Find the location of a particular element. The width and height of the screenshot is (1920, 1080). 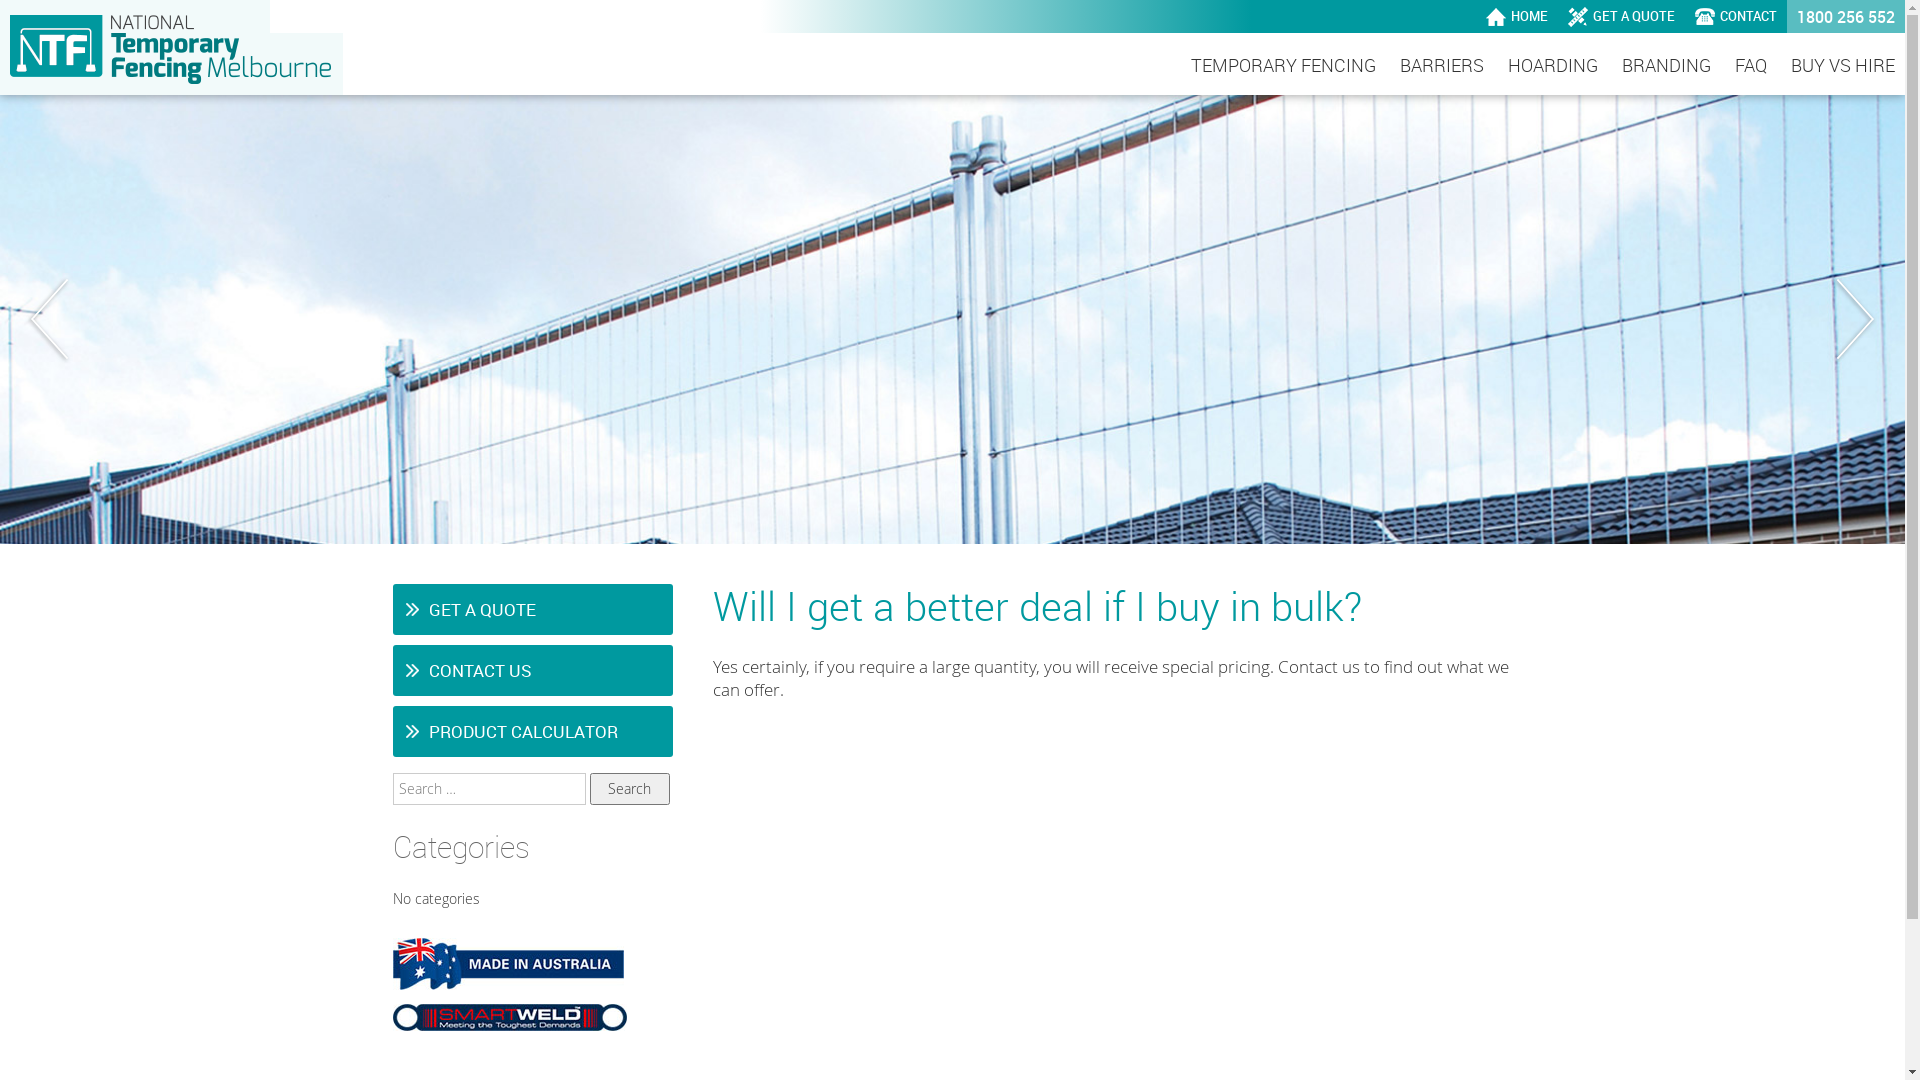

BRANDING is located at coordinates (1666, 66).